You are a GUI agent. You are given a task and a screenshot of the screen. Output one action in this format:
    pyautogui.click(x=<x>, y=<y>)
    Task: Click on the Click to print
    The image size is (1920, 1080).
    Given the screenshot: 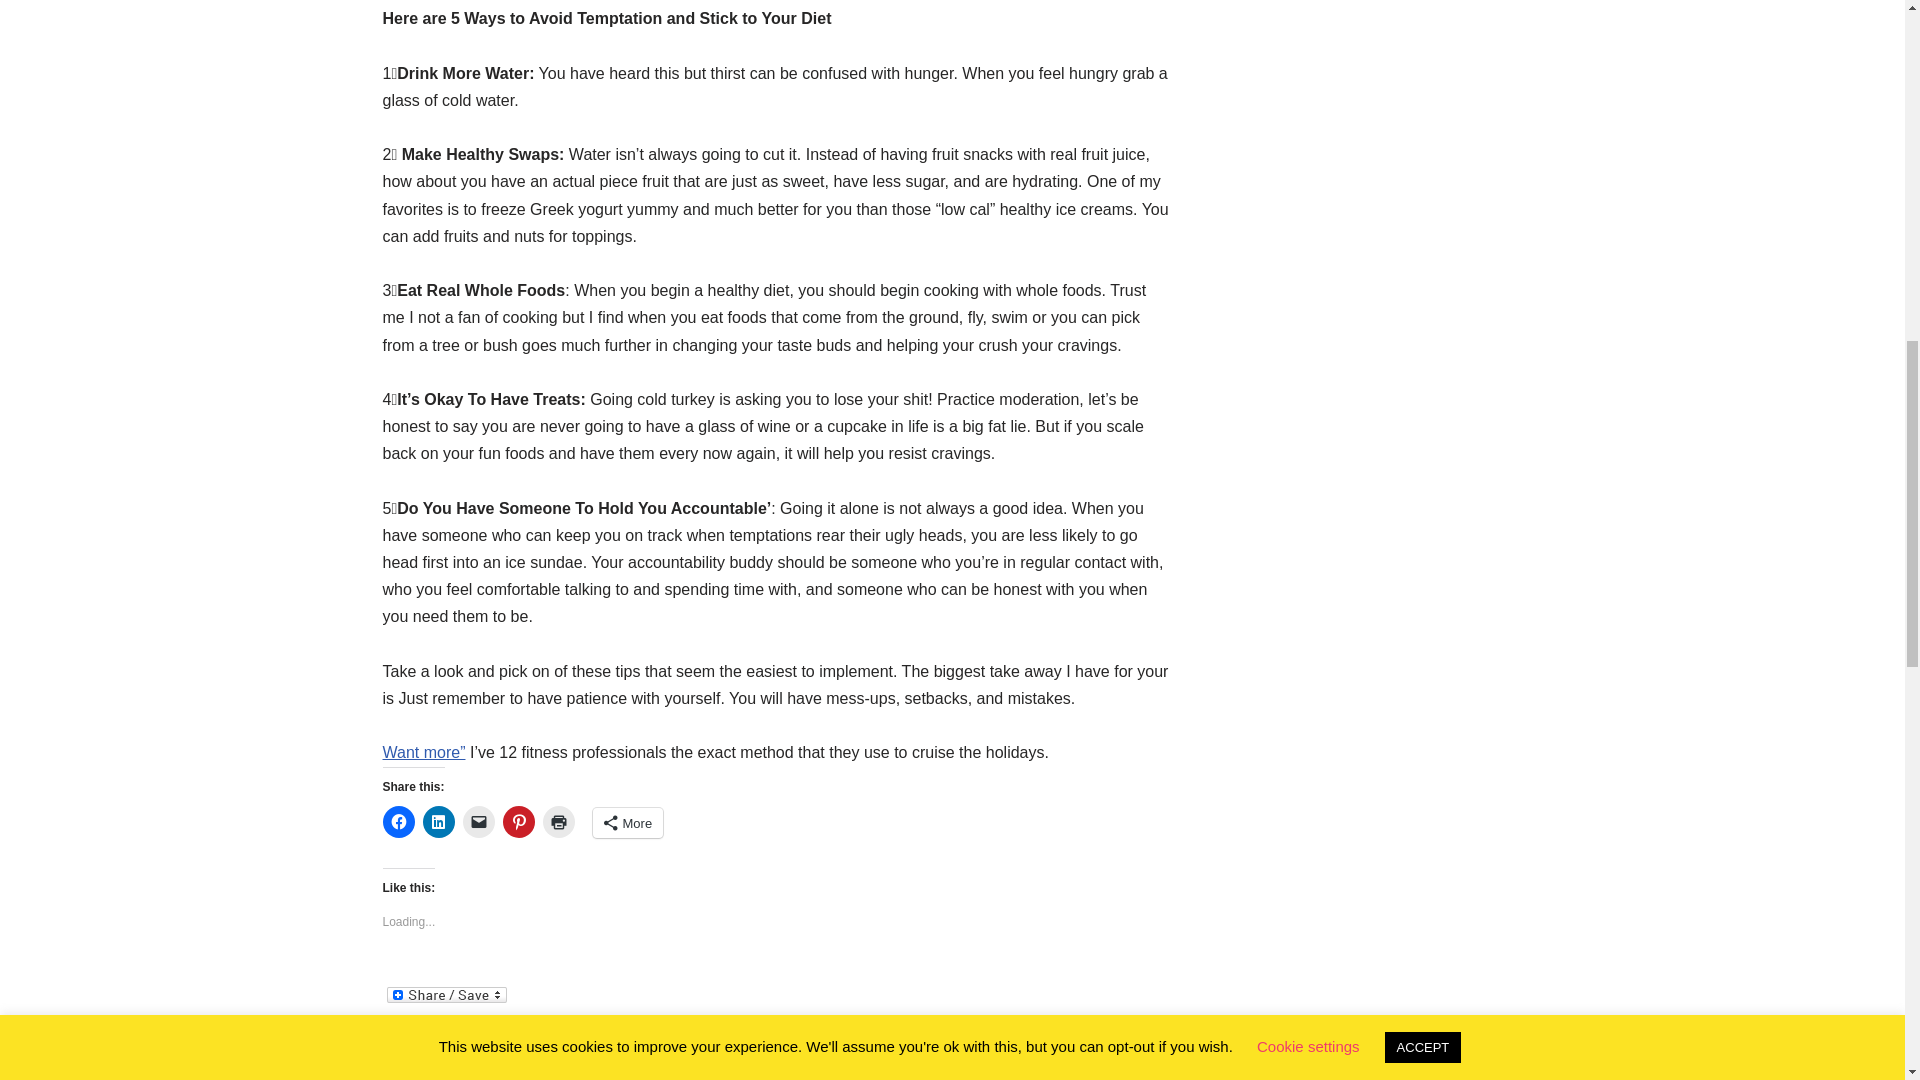 What is the action you would take?
    pyautogui.click(x=558, y=822)
    